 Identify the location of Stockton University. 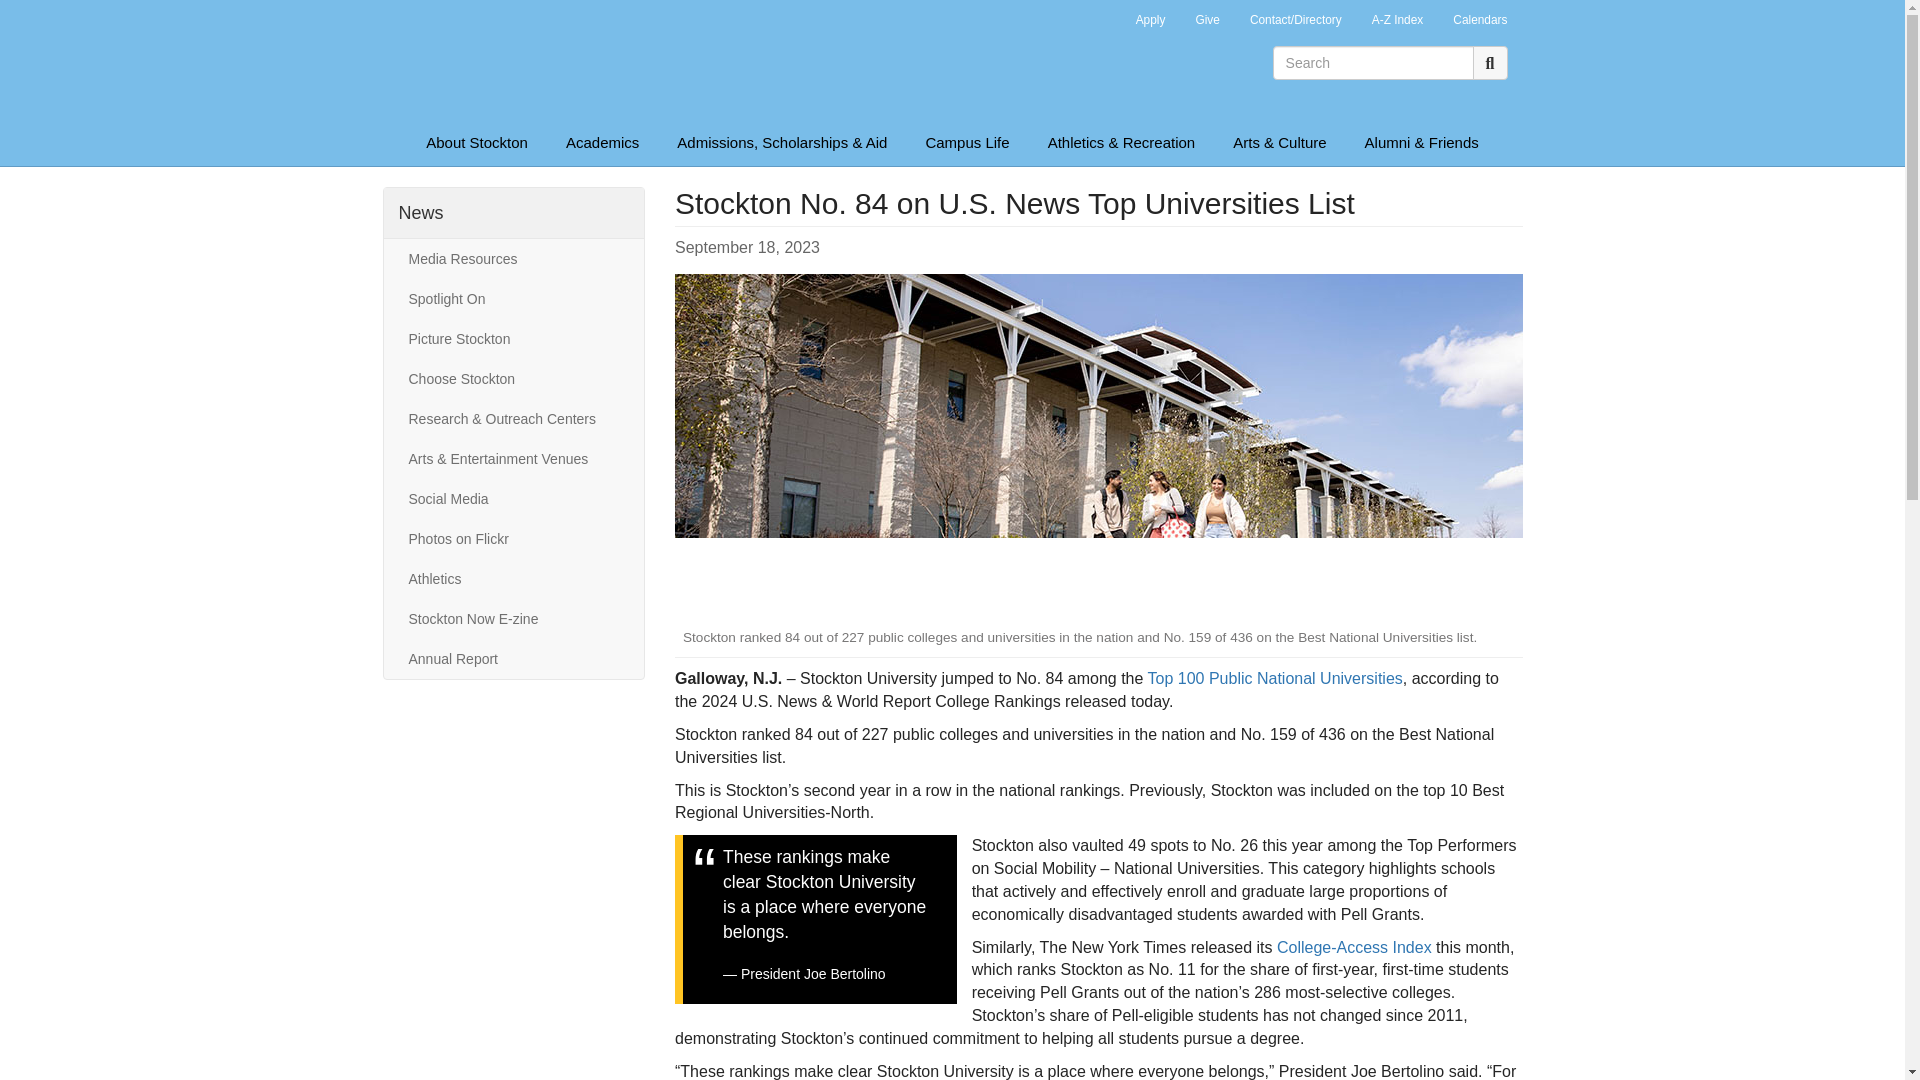
(528, 60).